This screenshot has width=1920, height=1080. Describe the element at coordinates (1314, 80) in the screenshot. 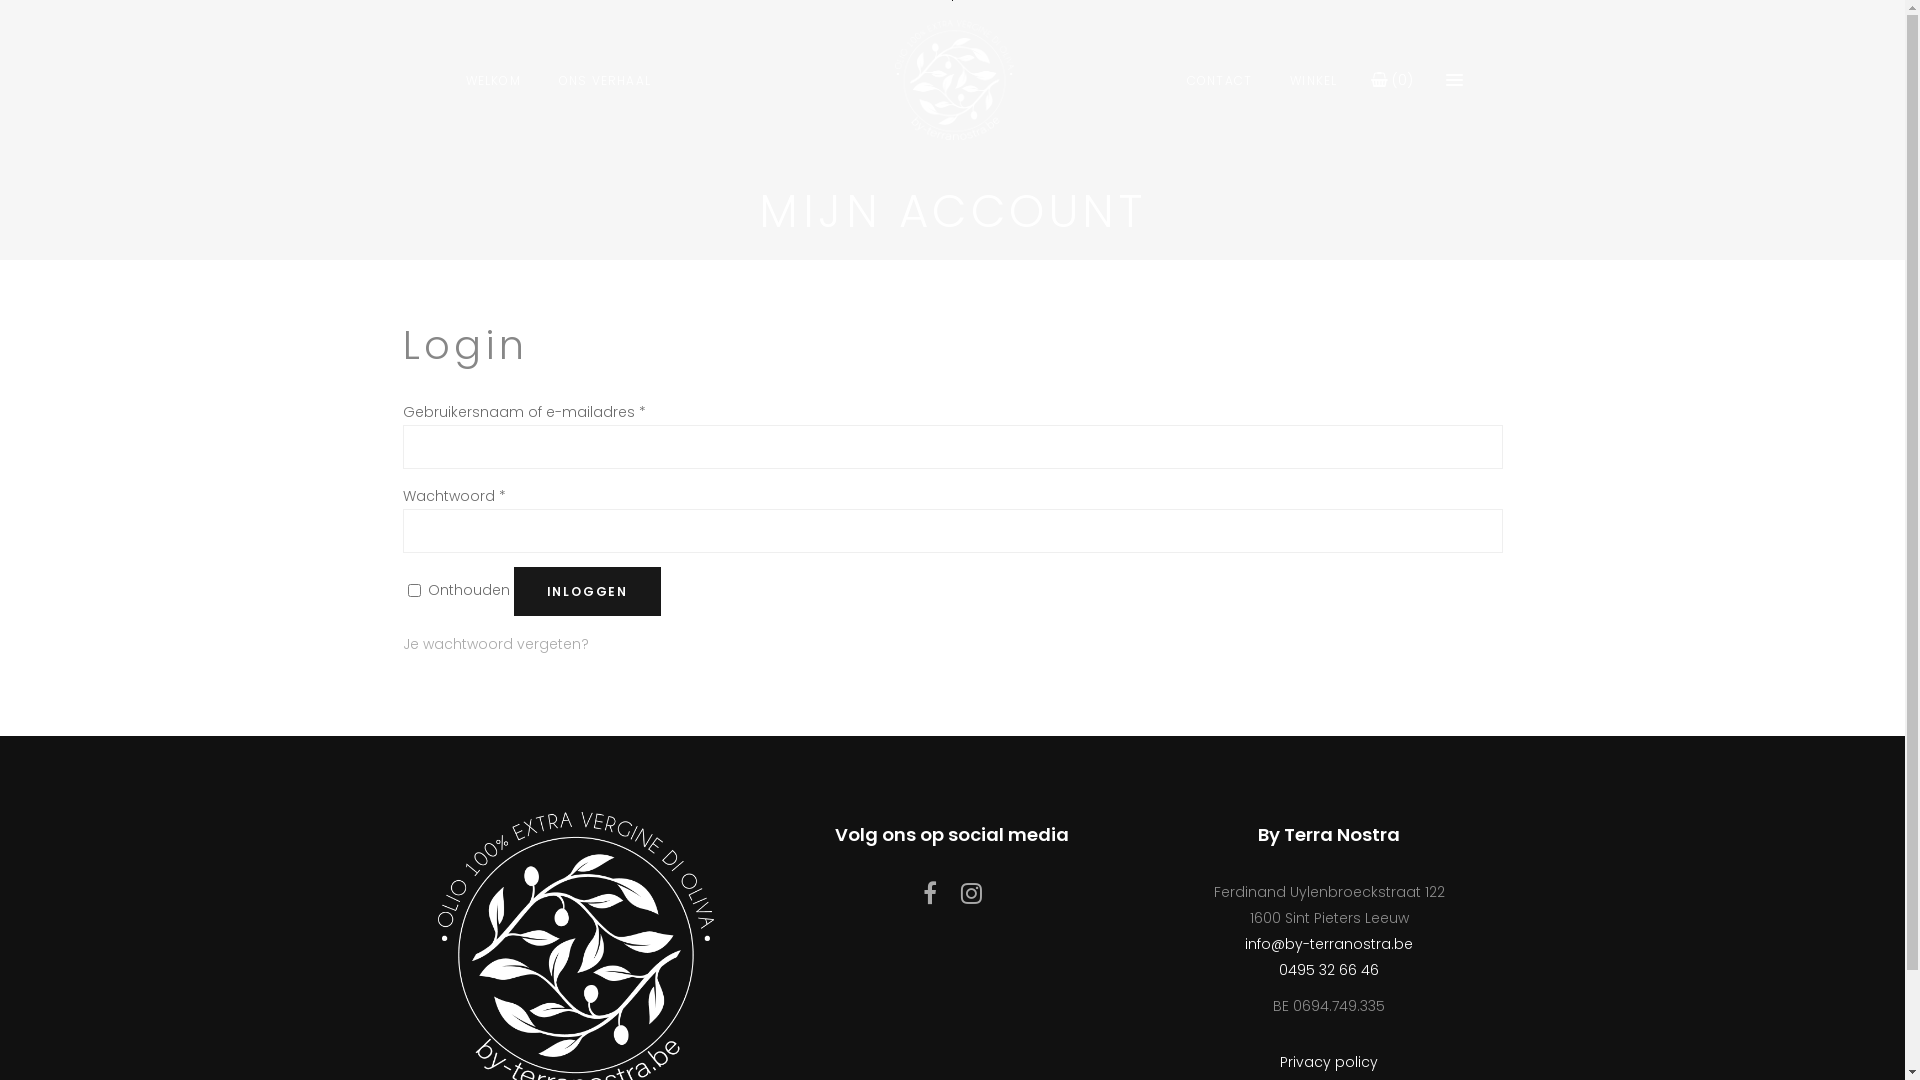

I see `WINKEL` at that location.